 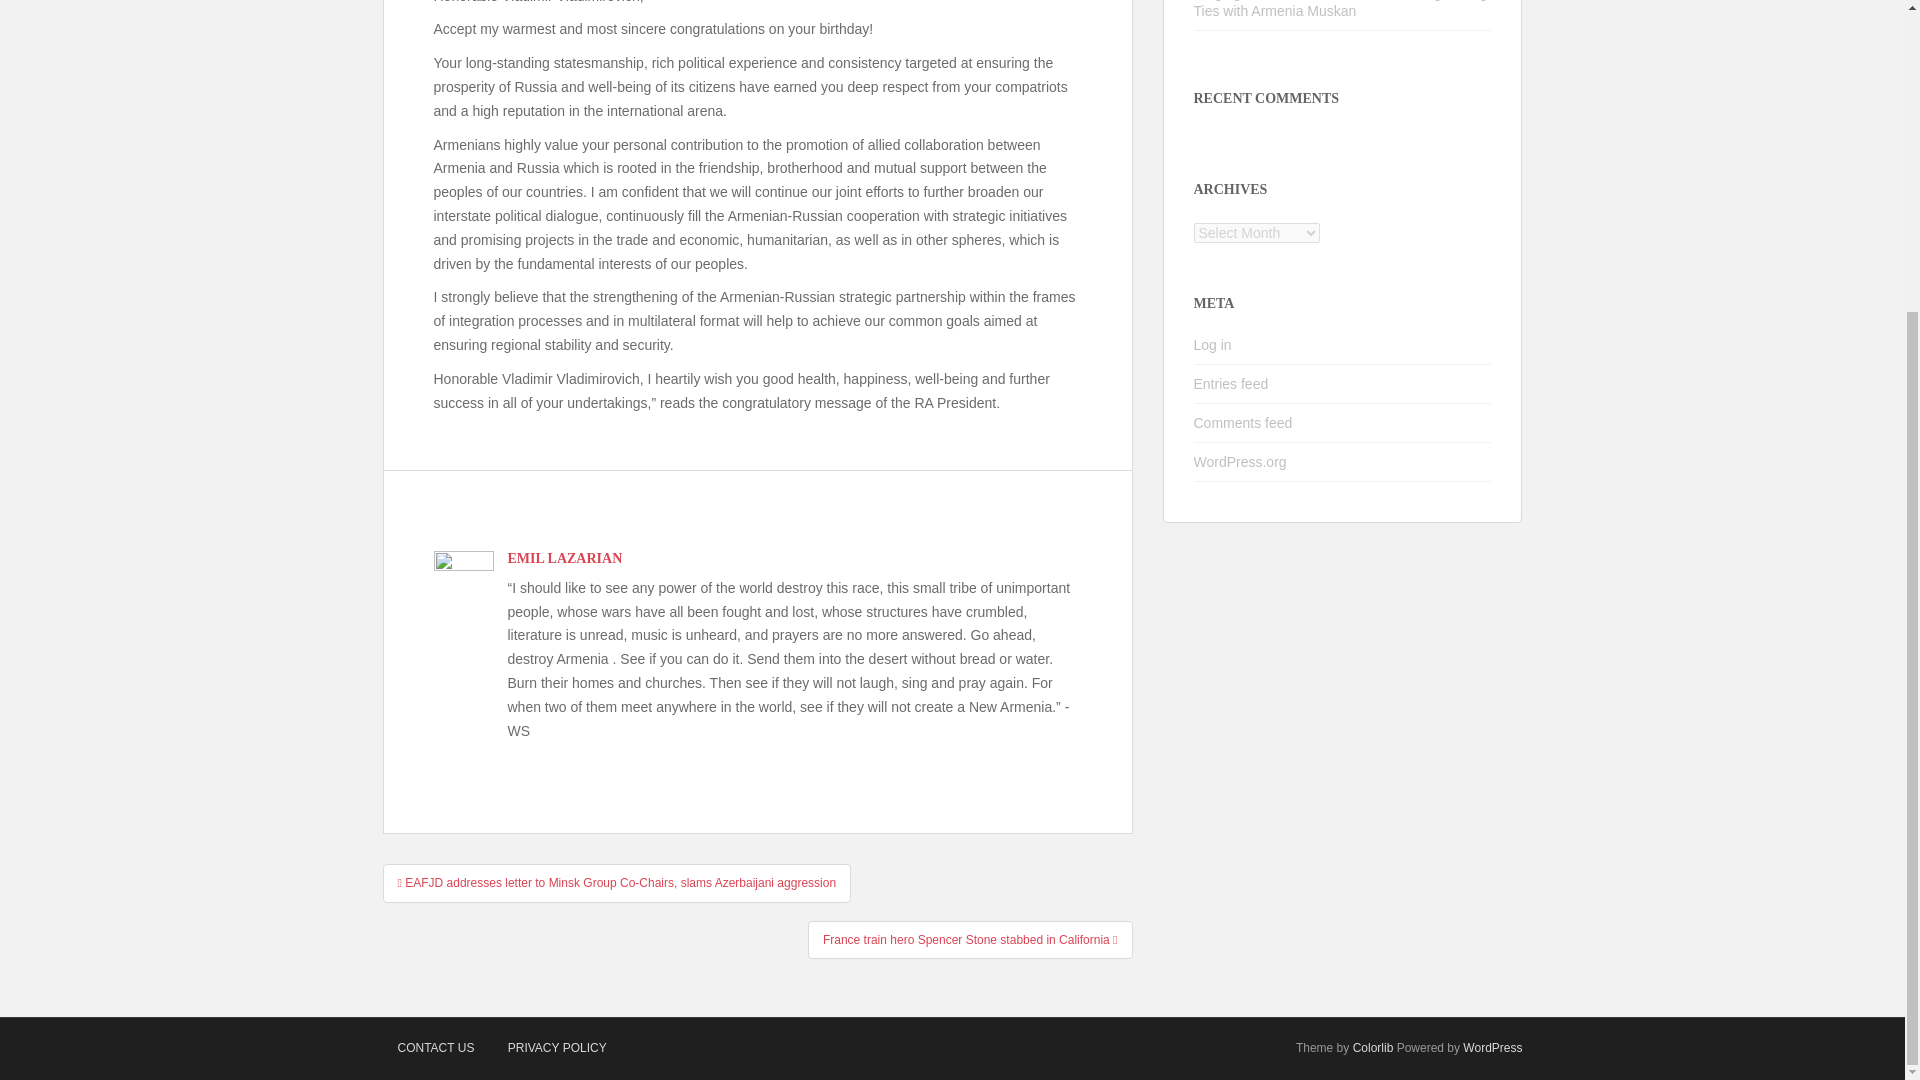 I want to click on WordPress, so click(x=1492, y=1048).